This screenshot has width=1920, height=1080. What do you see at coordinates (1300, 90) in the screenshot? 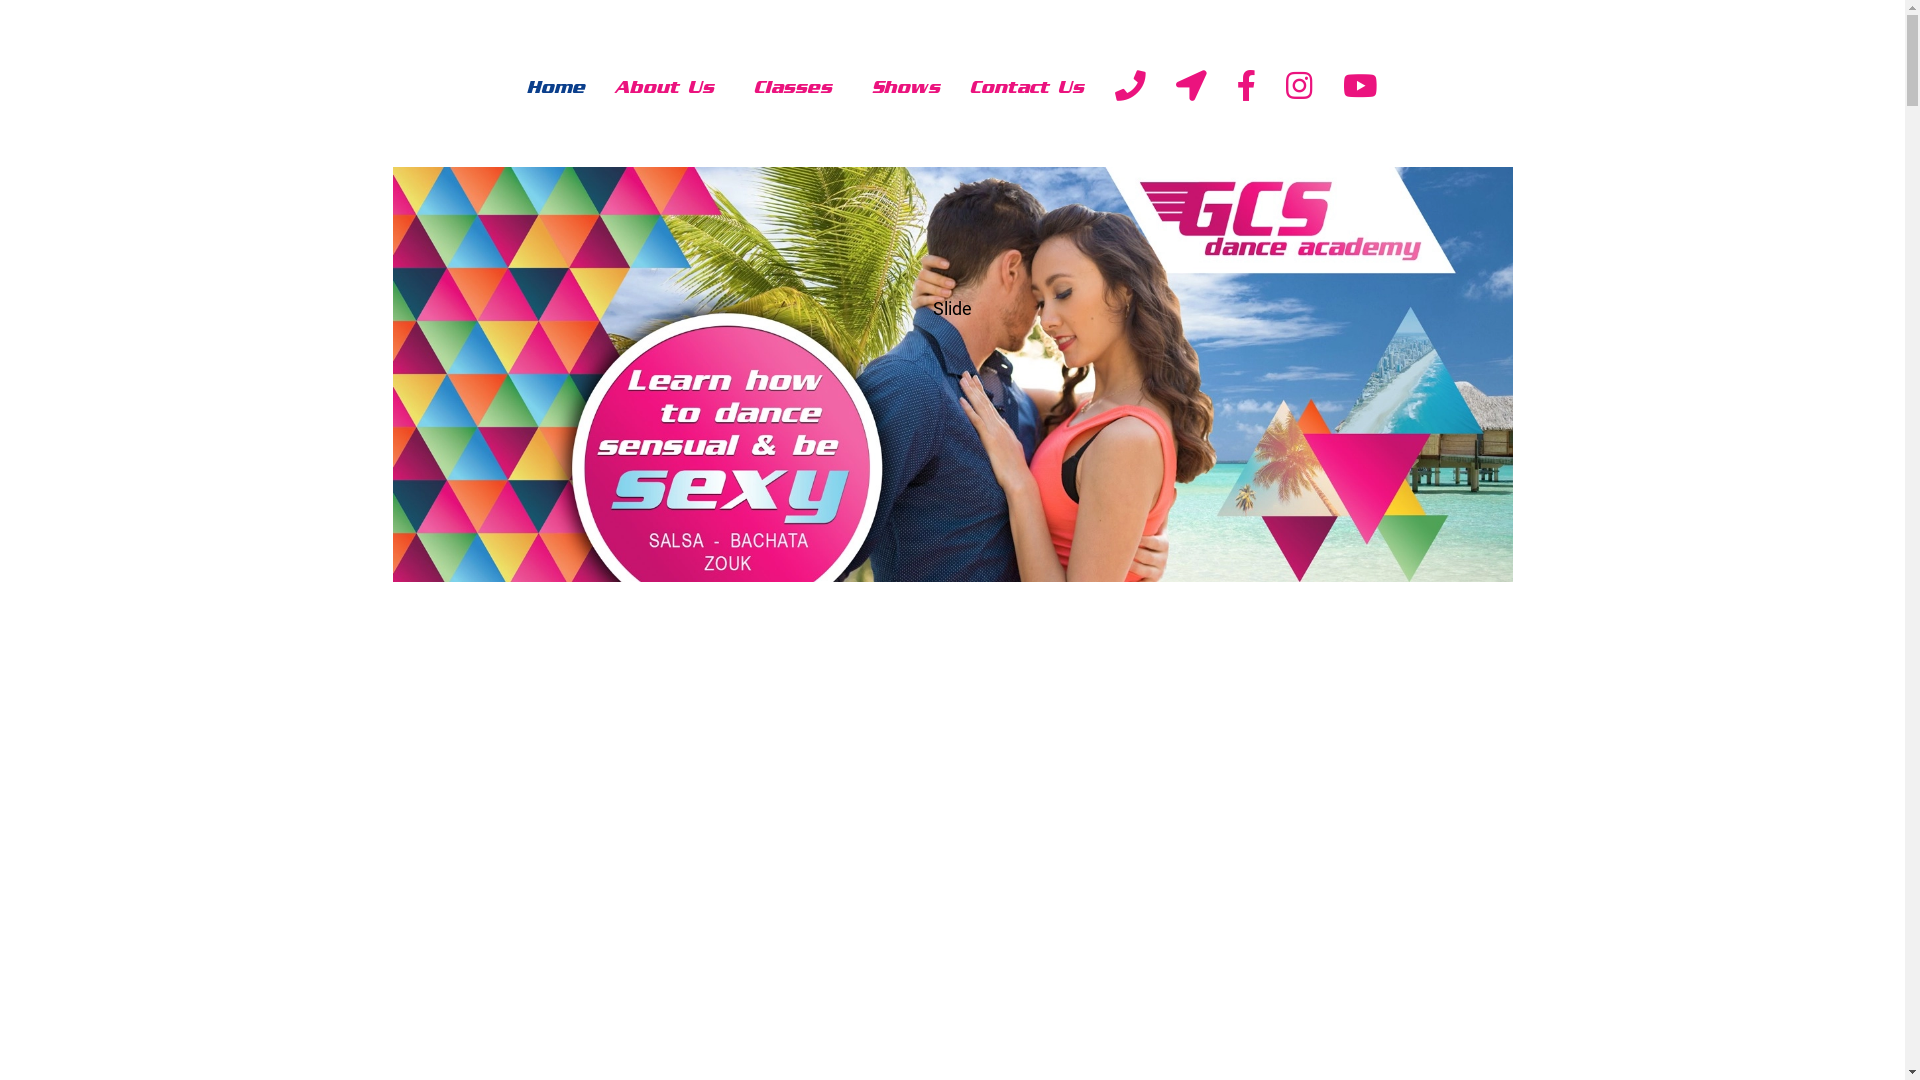
I see `instagram` at bounding box center [1300, 90].